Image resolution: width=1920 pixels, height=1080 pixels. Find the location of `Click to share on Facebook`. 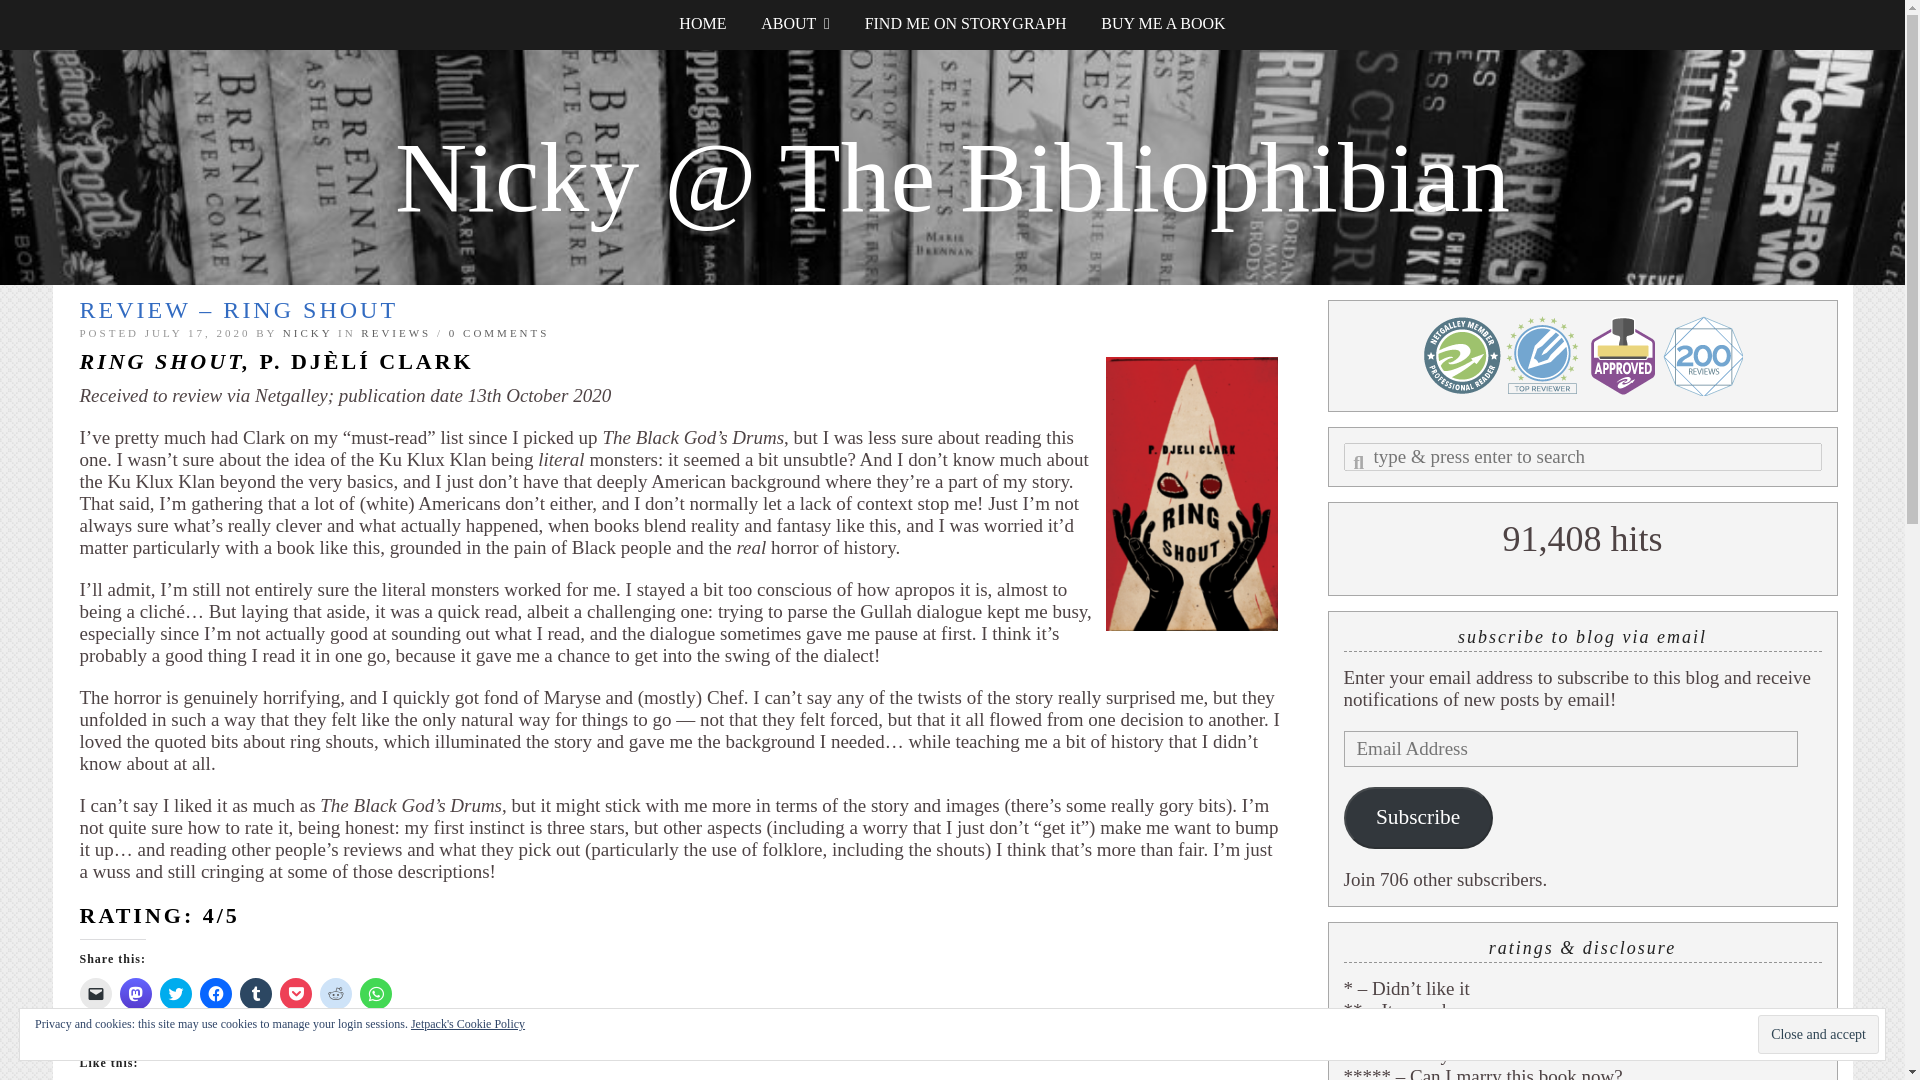

Click to share on Facebook is located at coordinates (216, 994).